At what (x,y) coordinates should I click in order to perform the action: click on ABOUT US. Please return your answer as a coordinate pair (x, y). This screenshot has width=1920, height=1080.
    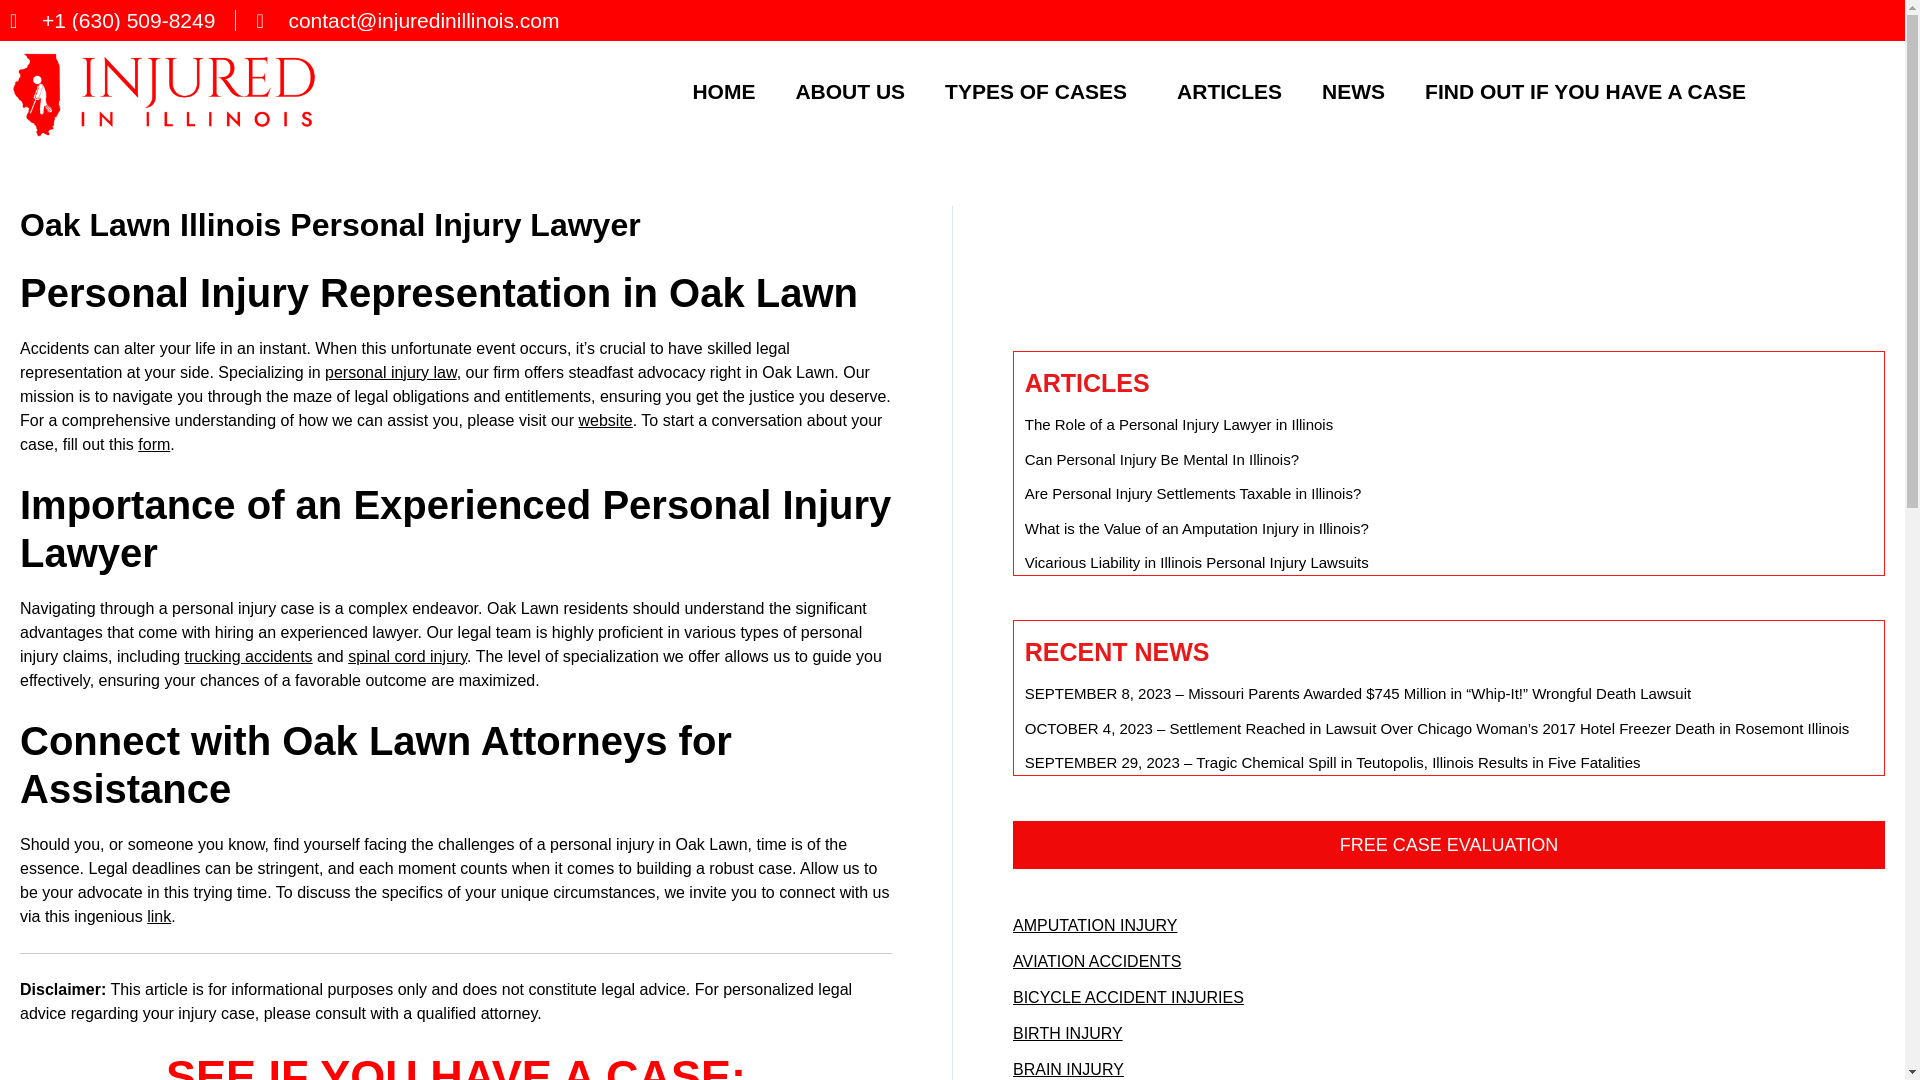
    Looking at the image, I should click on (850, 90).